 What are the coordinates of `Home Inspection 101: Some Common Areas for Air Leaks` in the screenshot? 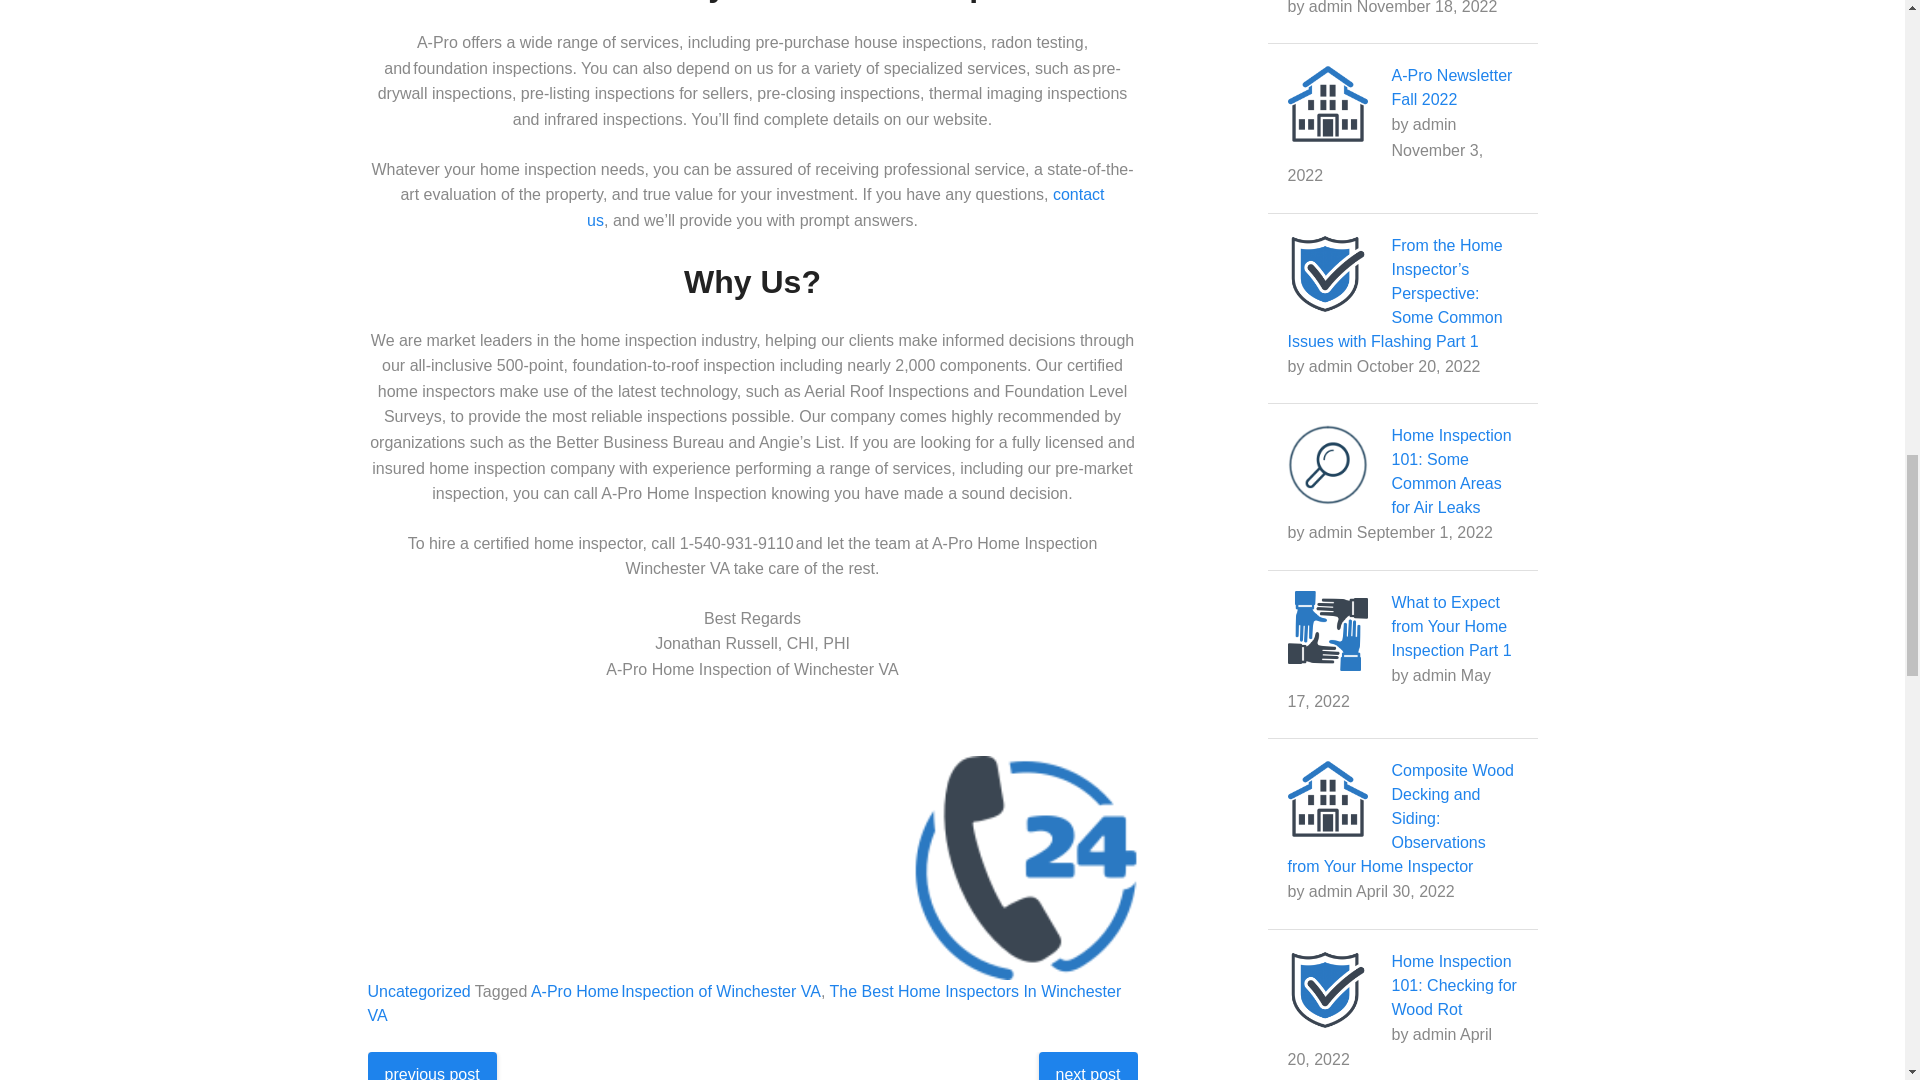 It's located at (1452, 471).